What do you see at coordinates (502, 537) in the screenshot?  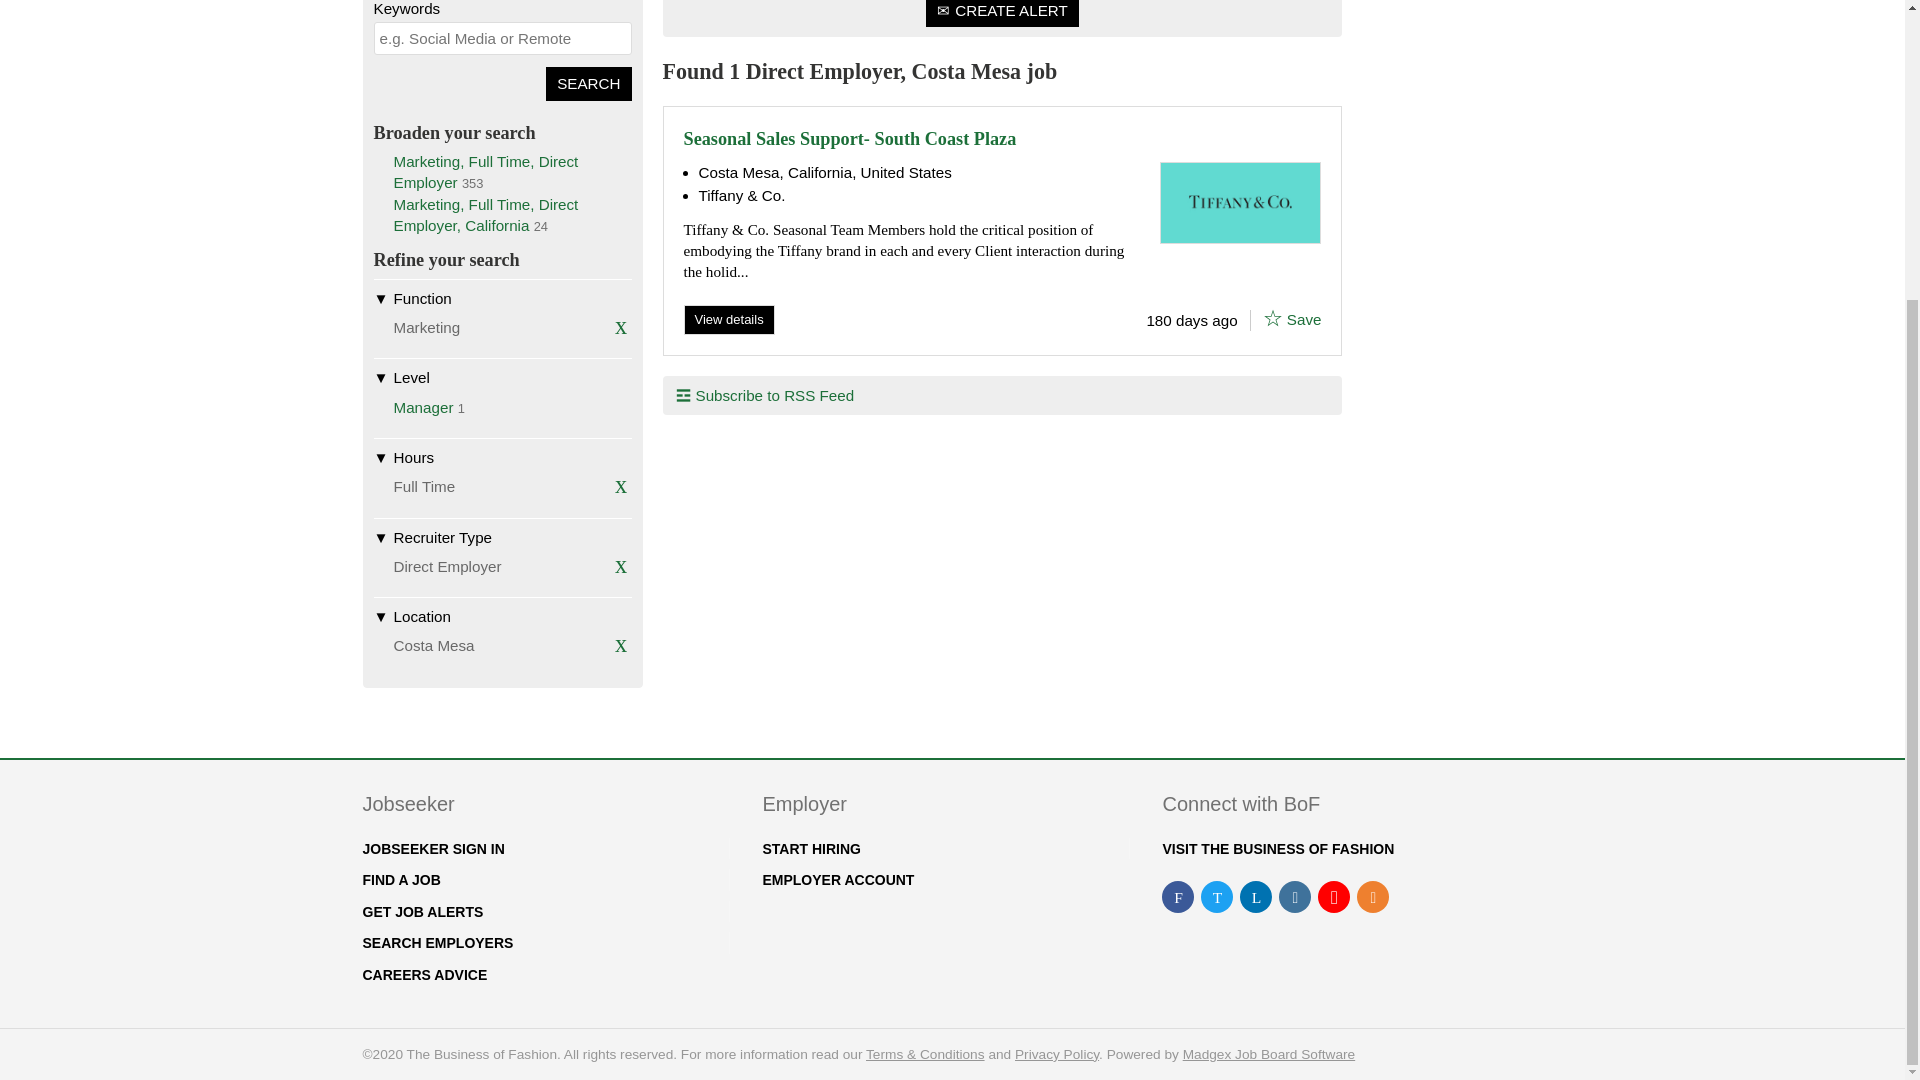 I see `Hours` at bounding box center [502, 537].